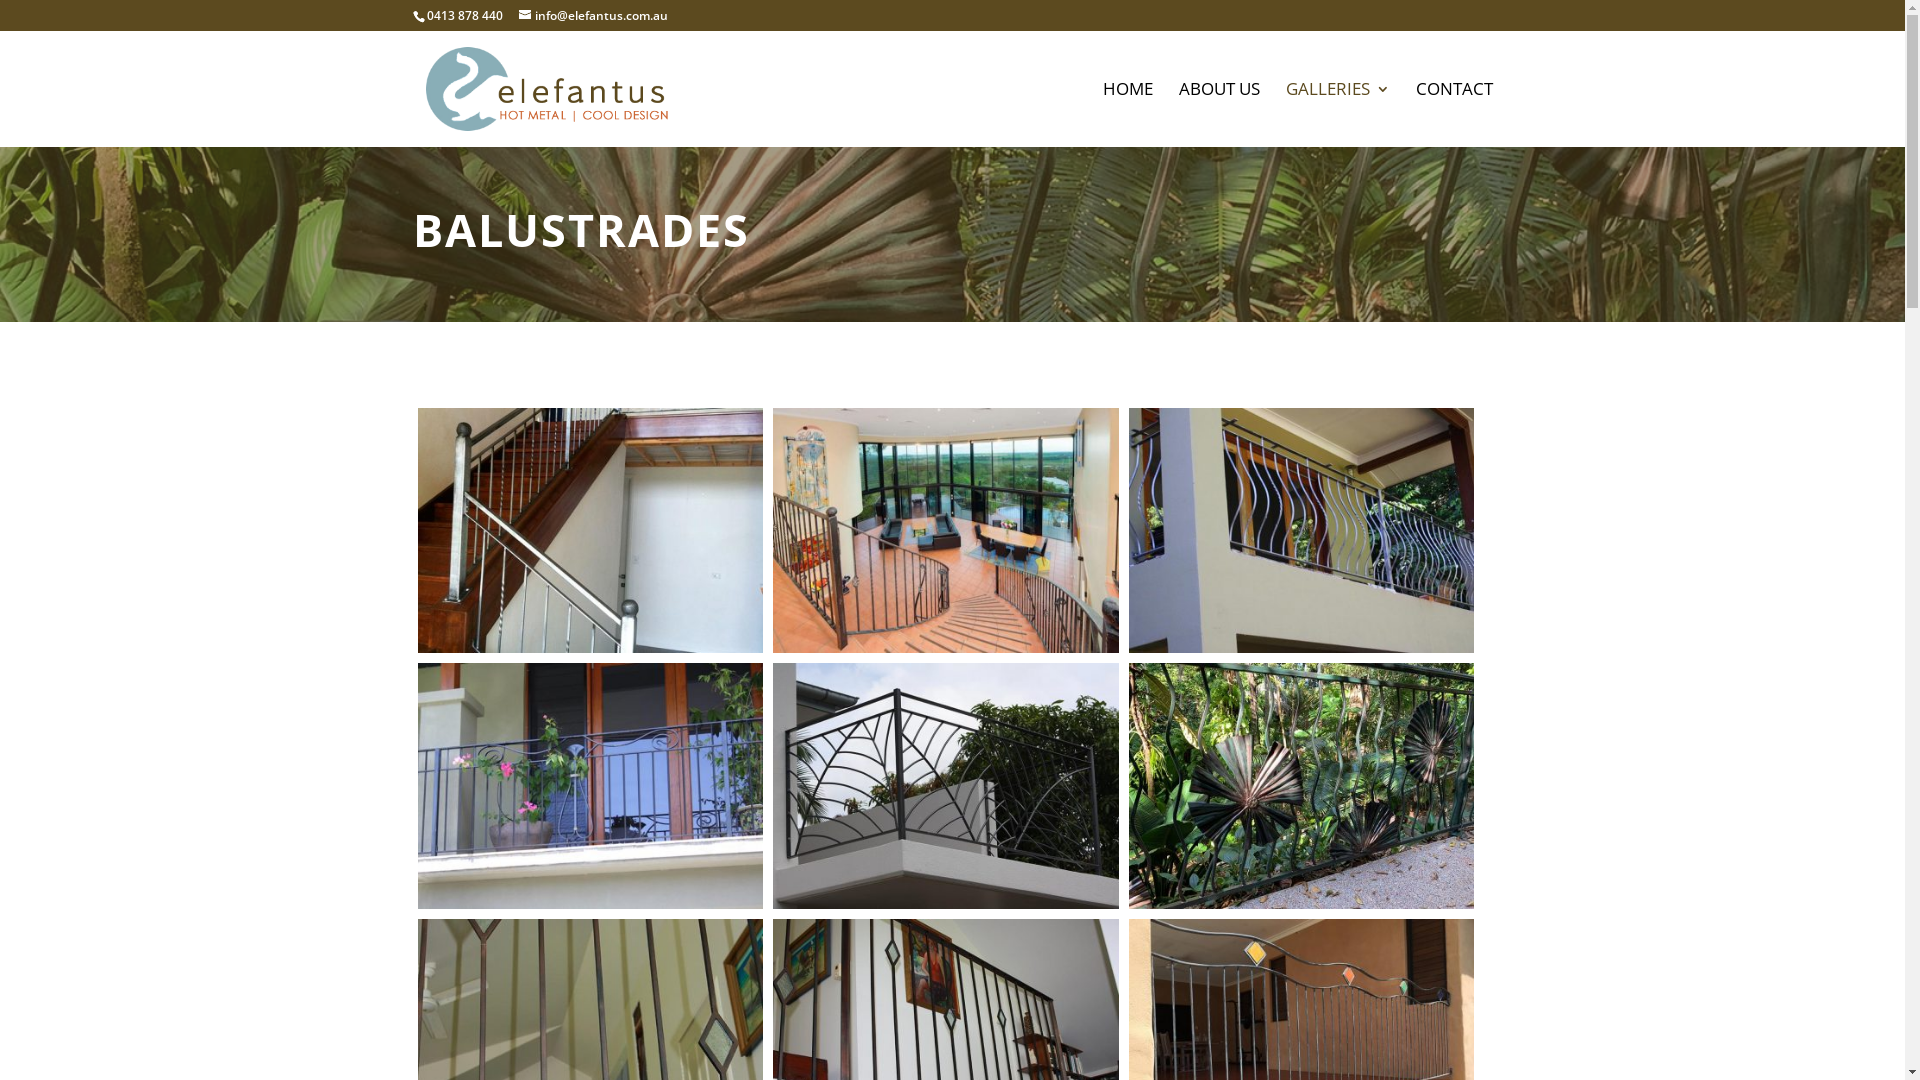 This screenshot has width=1920, height=1080. Describe the element at coordinates (591, 902) in the screenshot. I see `g21` at that location.